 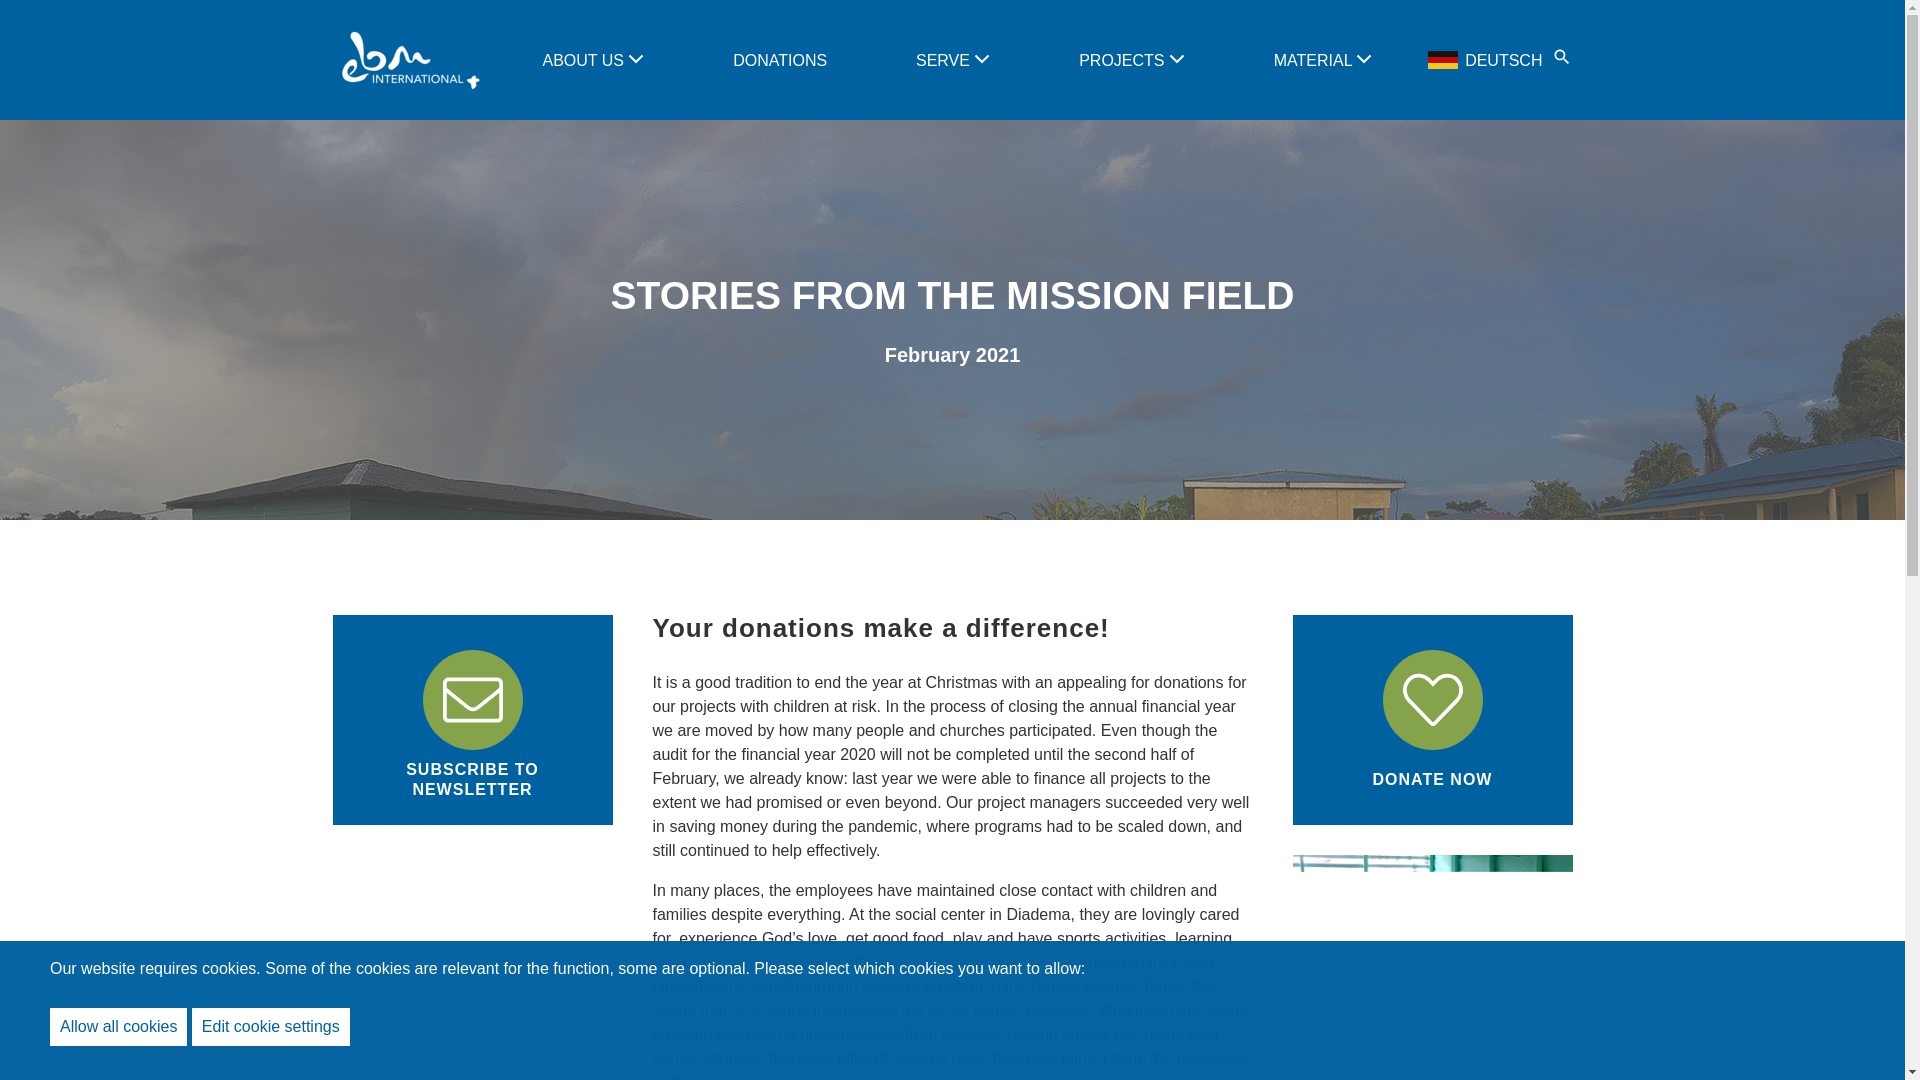 What do you see at coordinates (584, 60) in the screenshot?
I see `ABOUT US` at bounding box center [584, 60].